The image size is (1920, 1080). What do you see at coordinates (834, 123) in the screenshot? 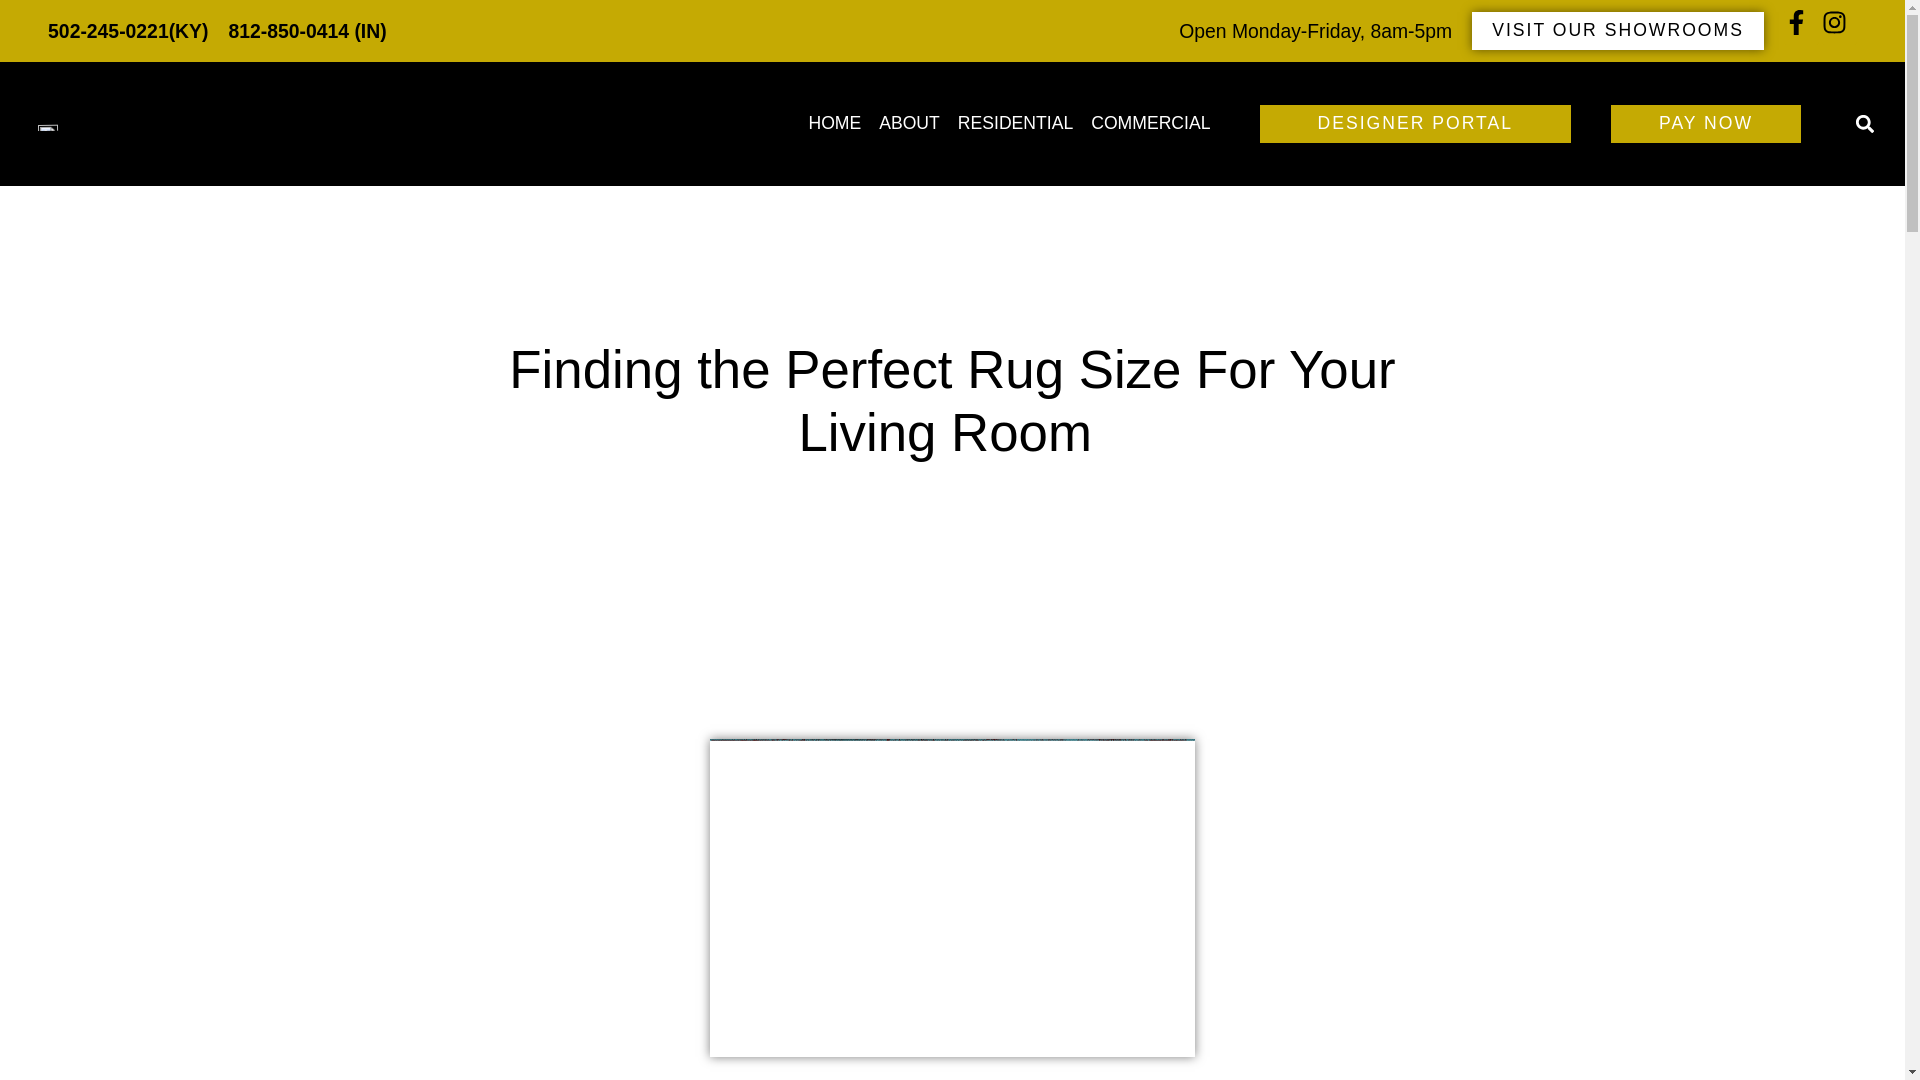
I see `HOME` at bounding box center [834, 123].